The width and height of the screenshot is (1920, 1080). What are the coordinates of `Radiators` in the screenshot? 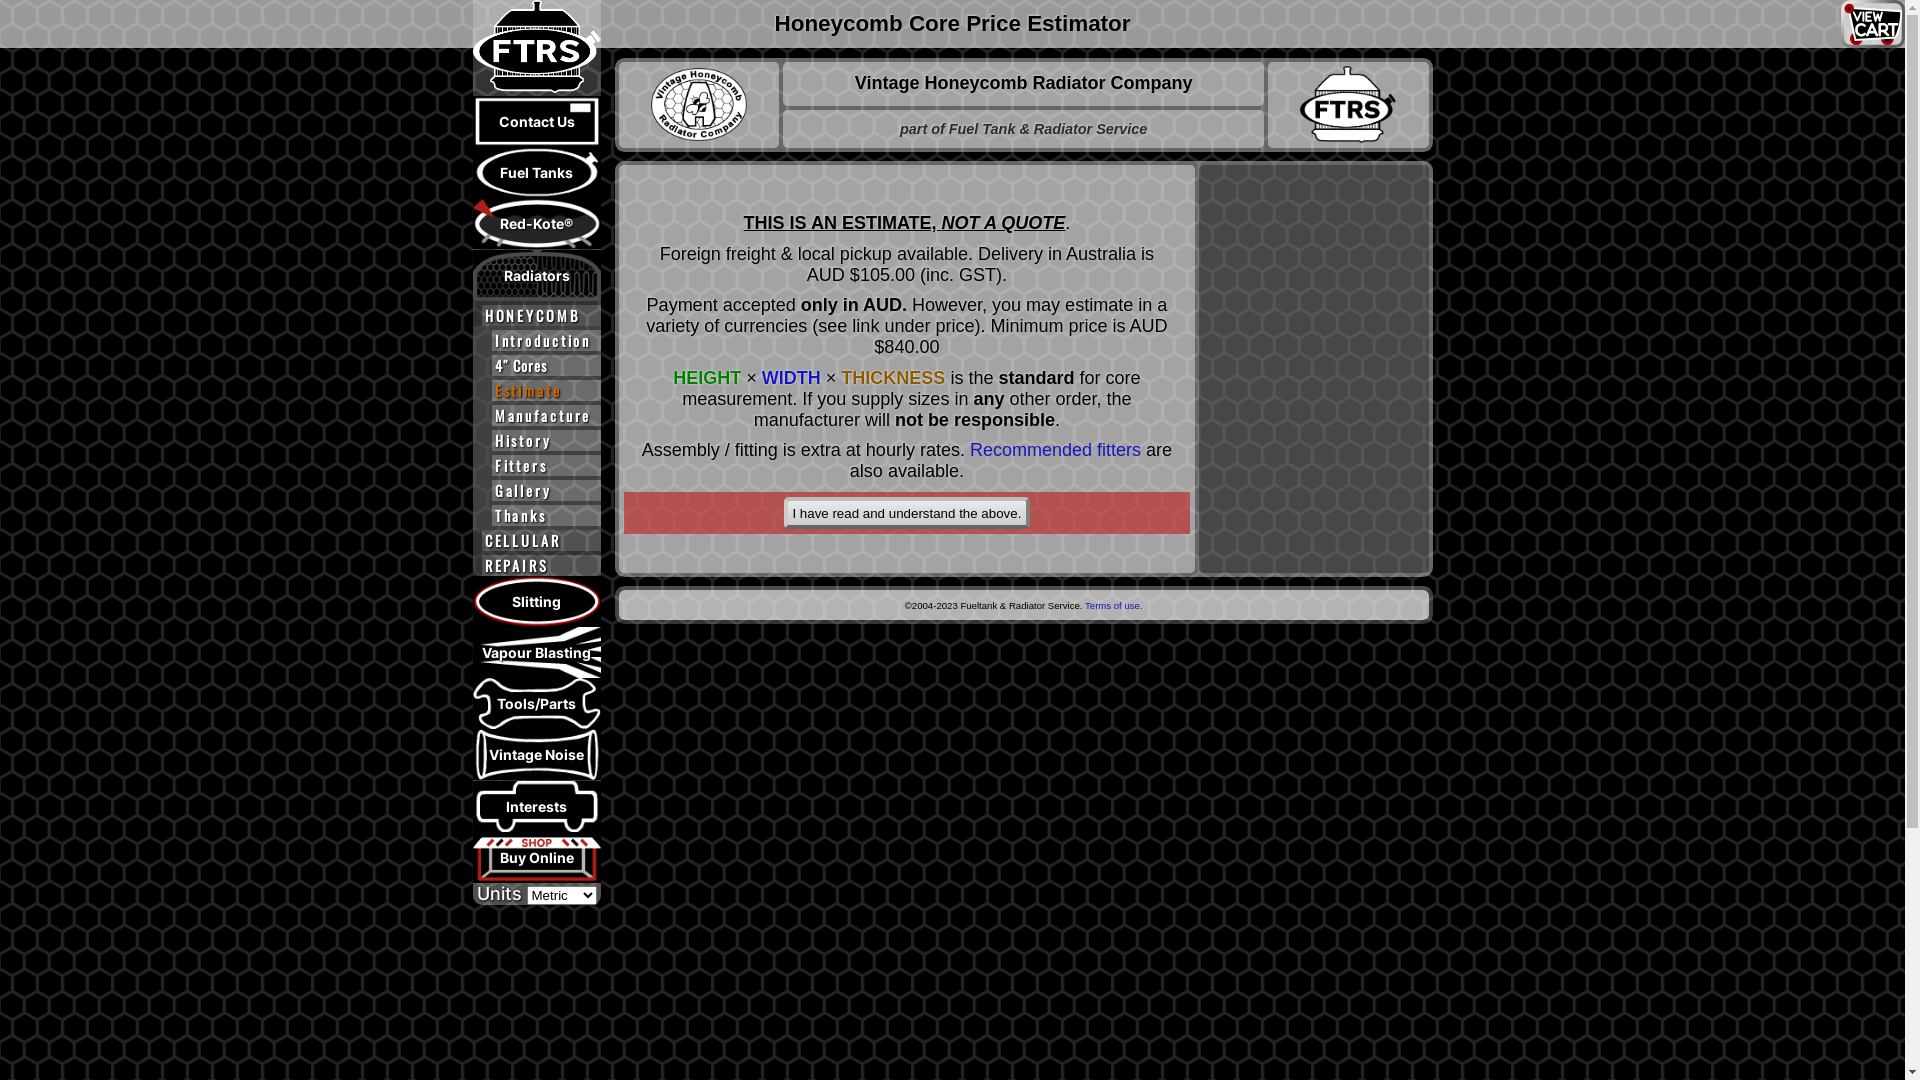 It's located at (536, 276).